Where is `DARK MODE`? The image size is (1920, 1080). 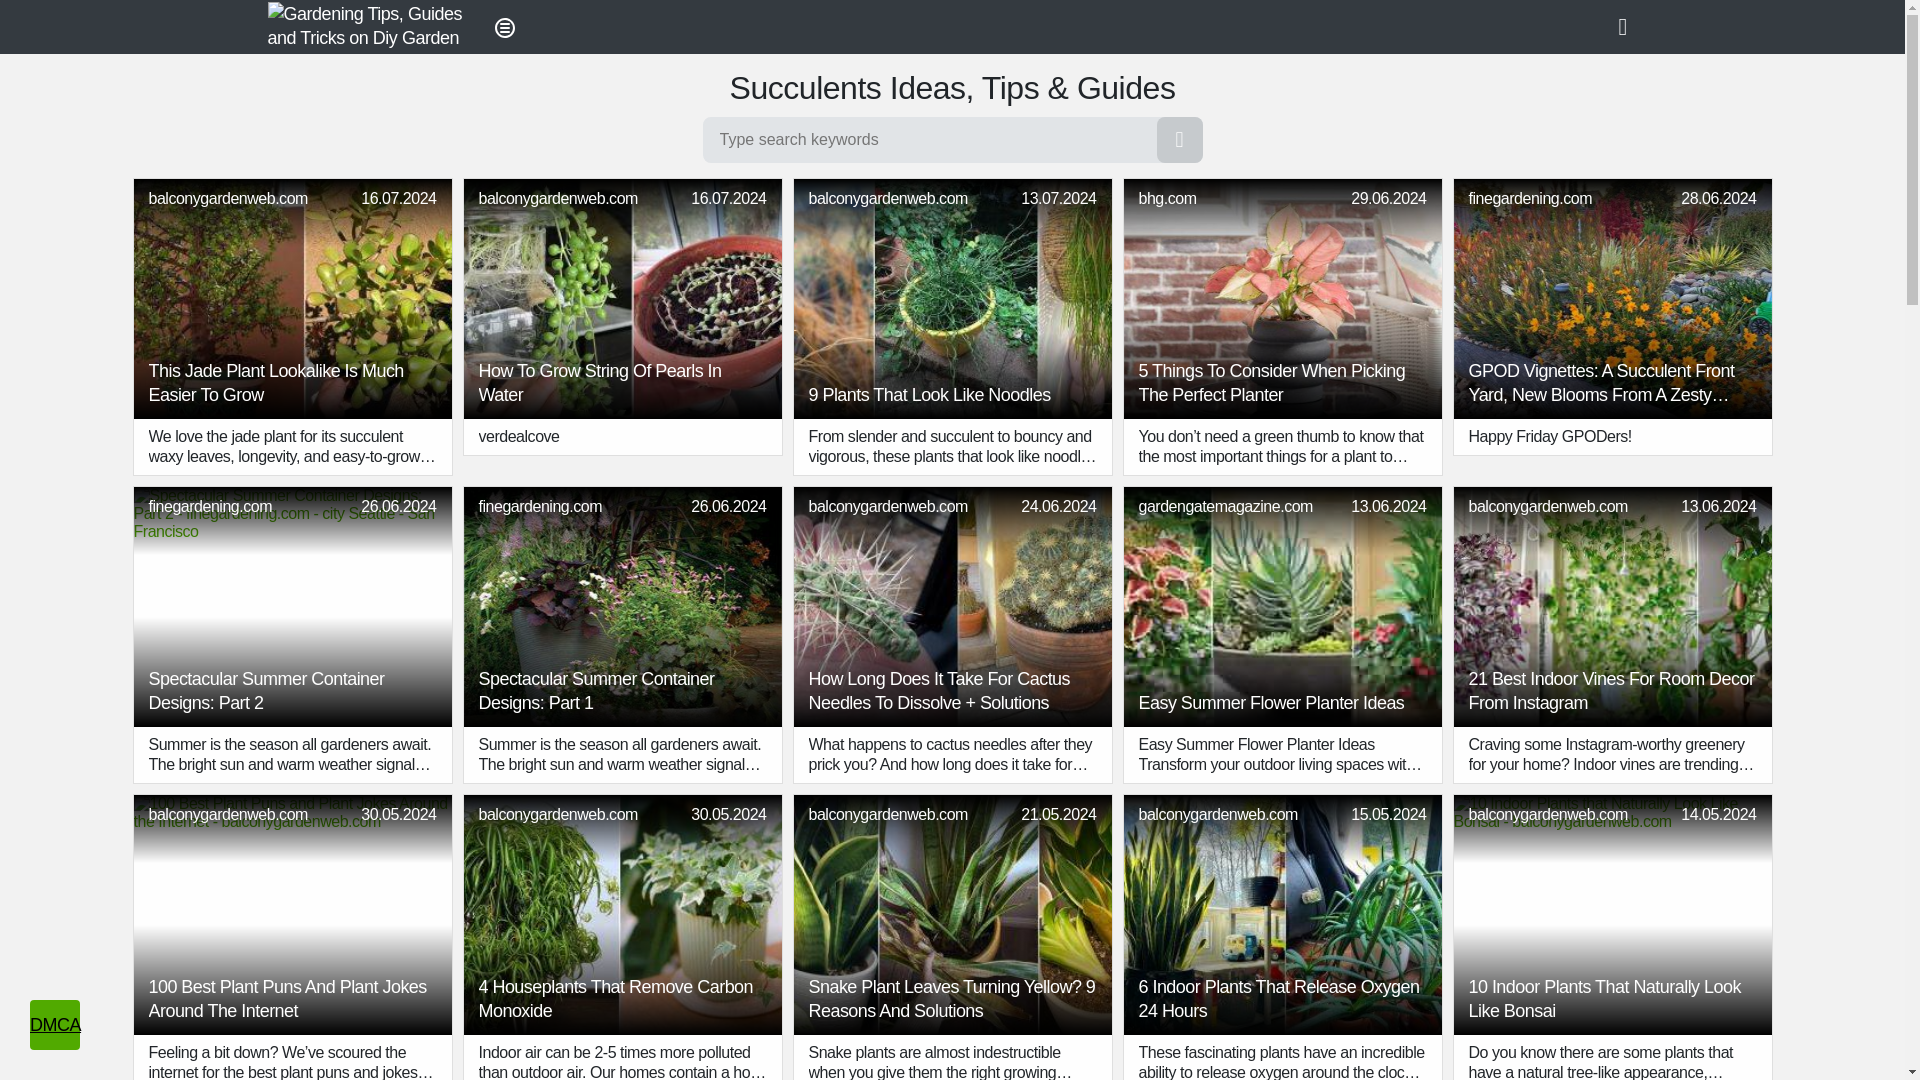
DARK MODE is located at coordinates (1630, 26).